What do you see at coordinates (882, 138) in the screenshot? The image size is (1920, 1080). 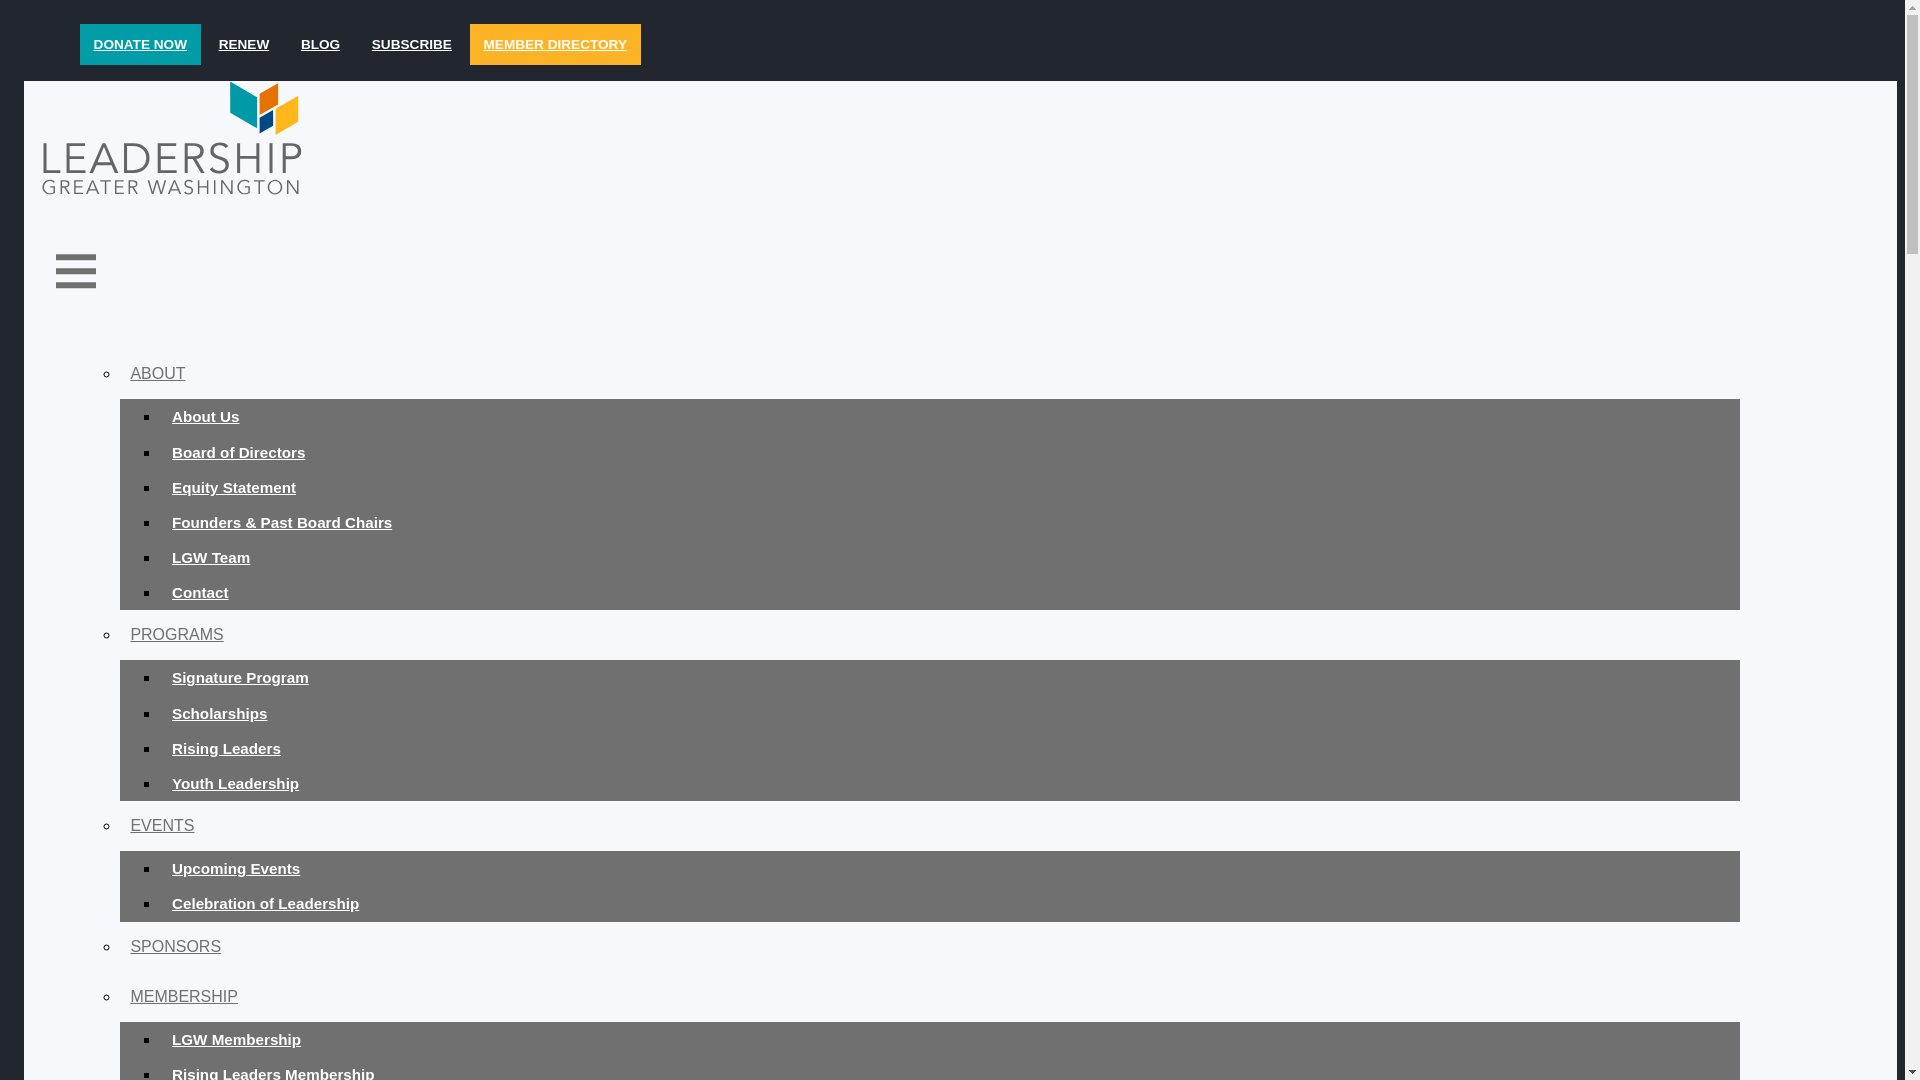 I see `Home` at bounding box center [882, 138].